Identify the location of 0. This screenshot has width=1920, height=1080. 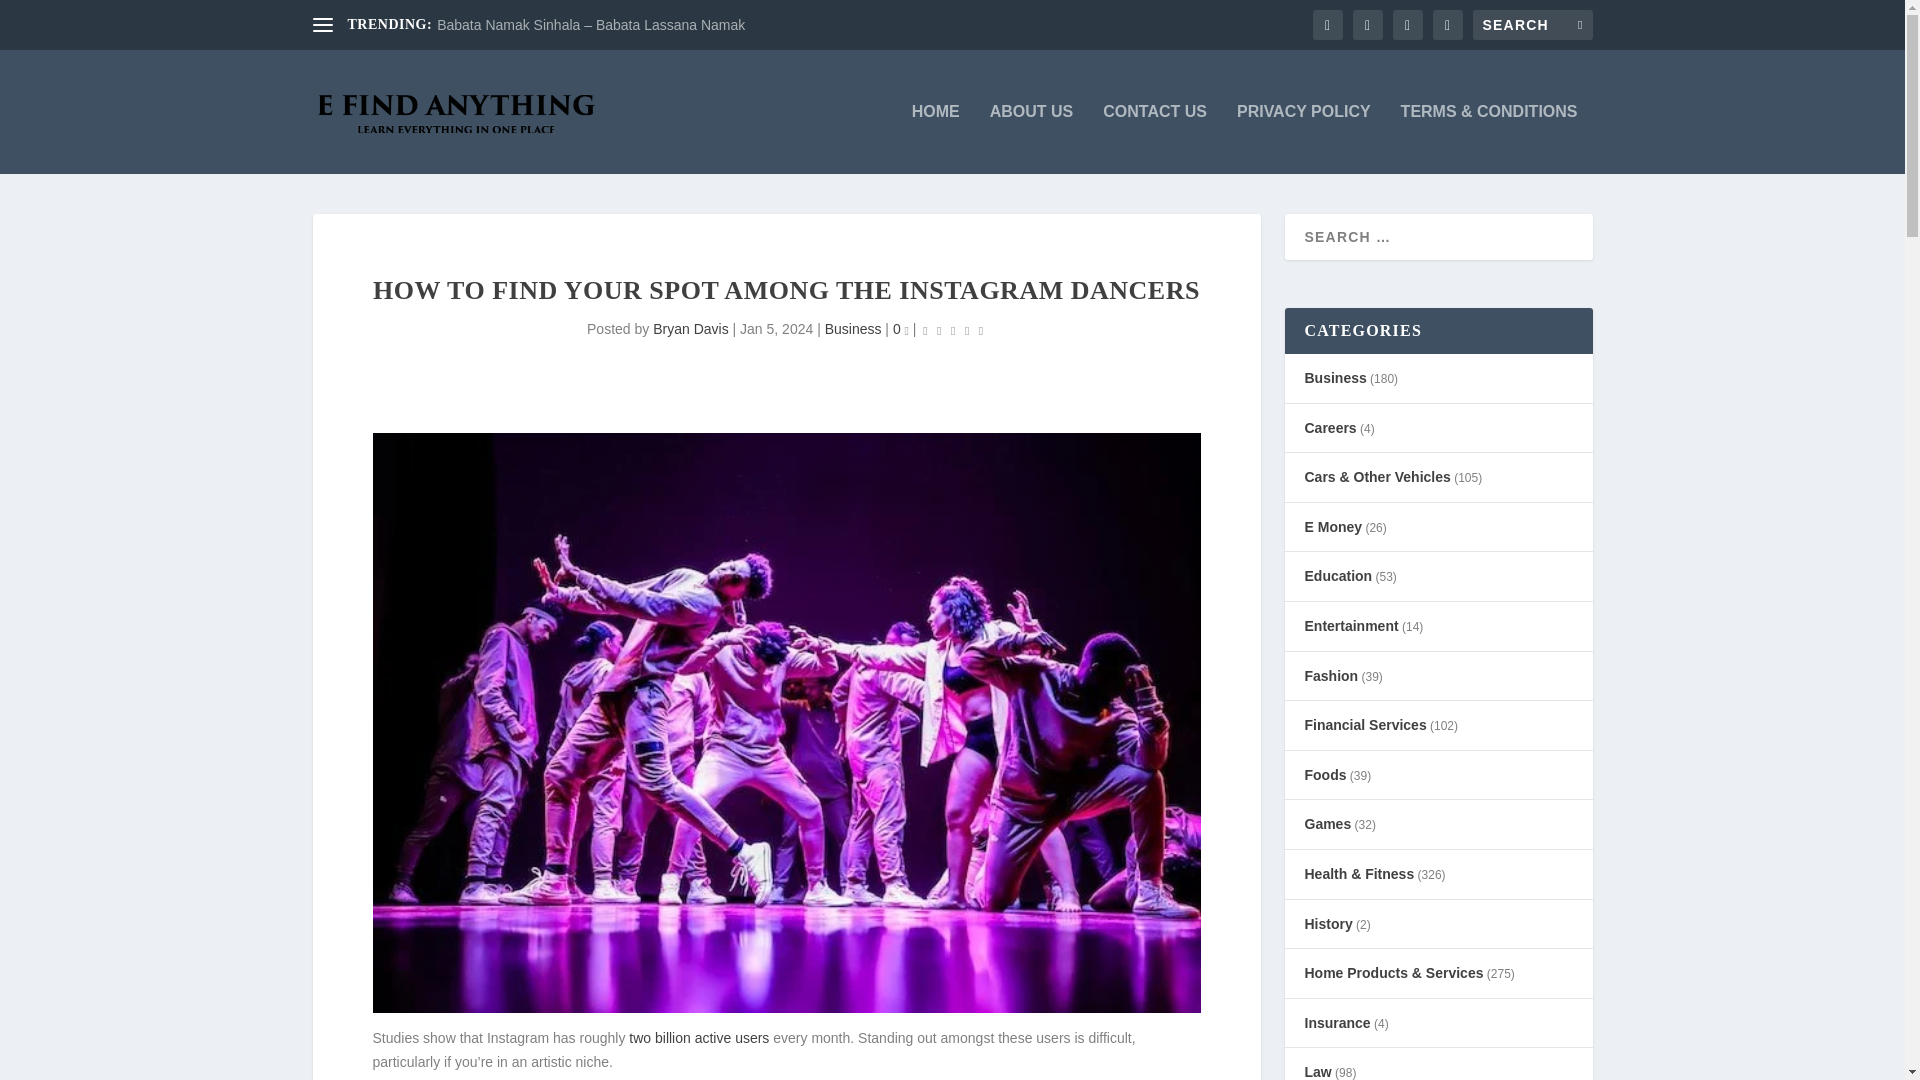
(900, 328).